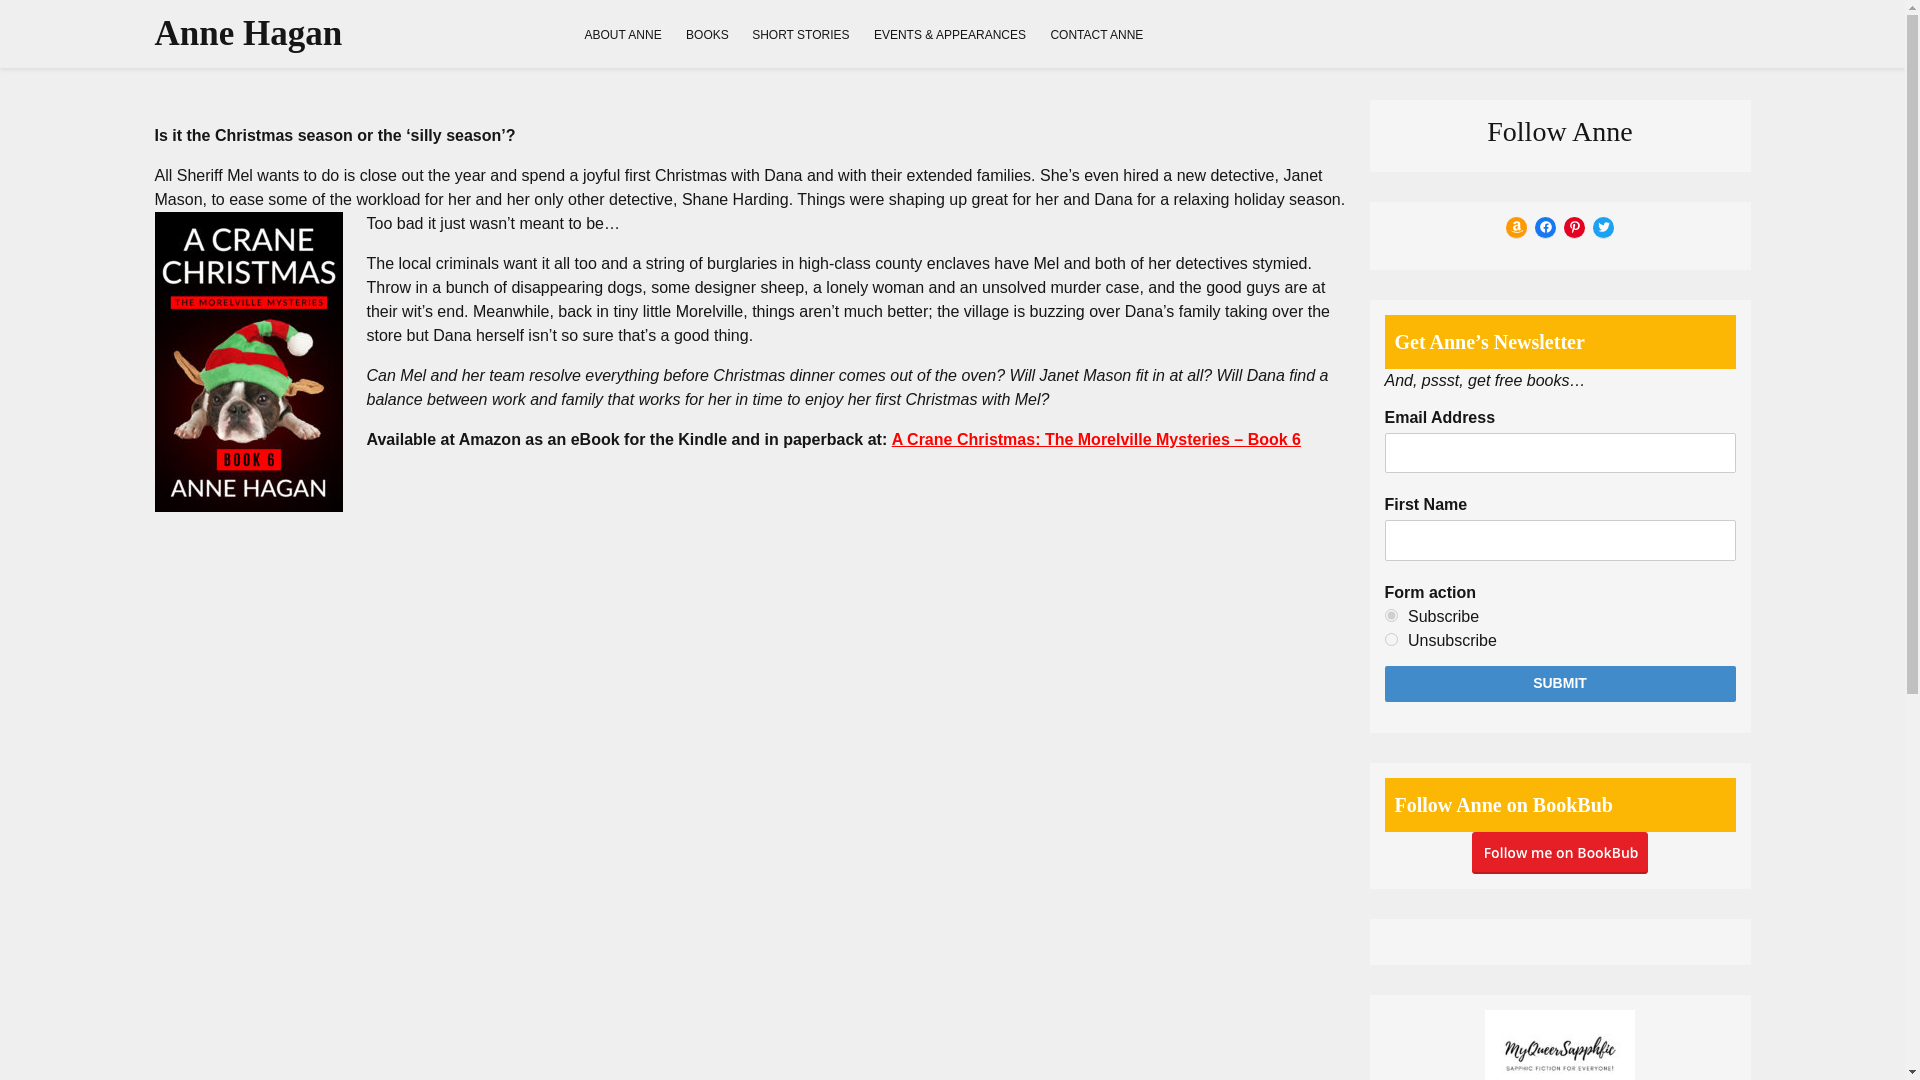 This screenshot has height=1080, width=1920. Describe the element at coordinates (1096, 34) in the screenshot. I see `CONTACT ANNE` at that location.